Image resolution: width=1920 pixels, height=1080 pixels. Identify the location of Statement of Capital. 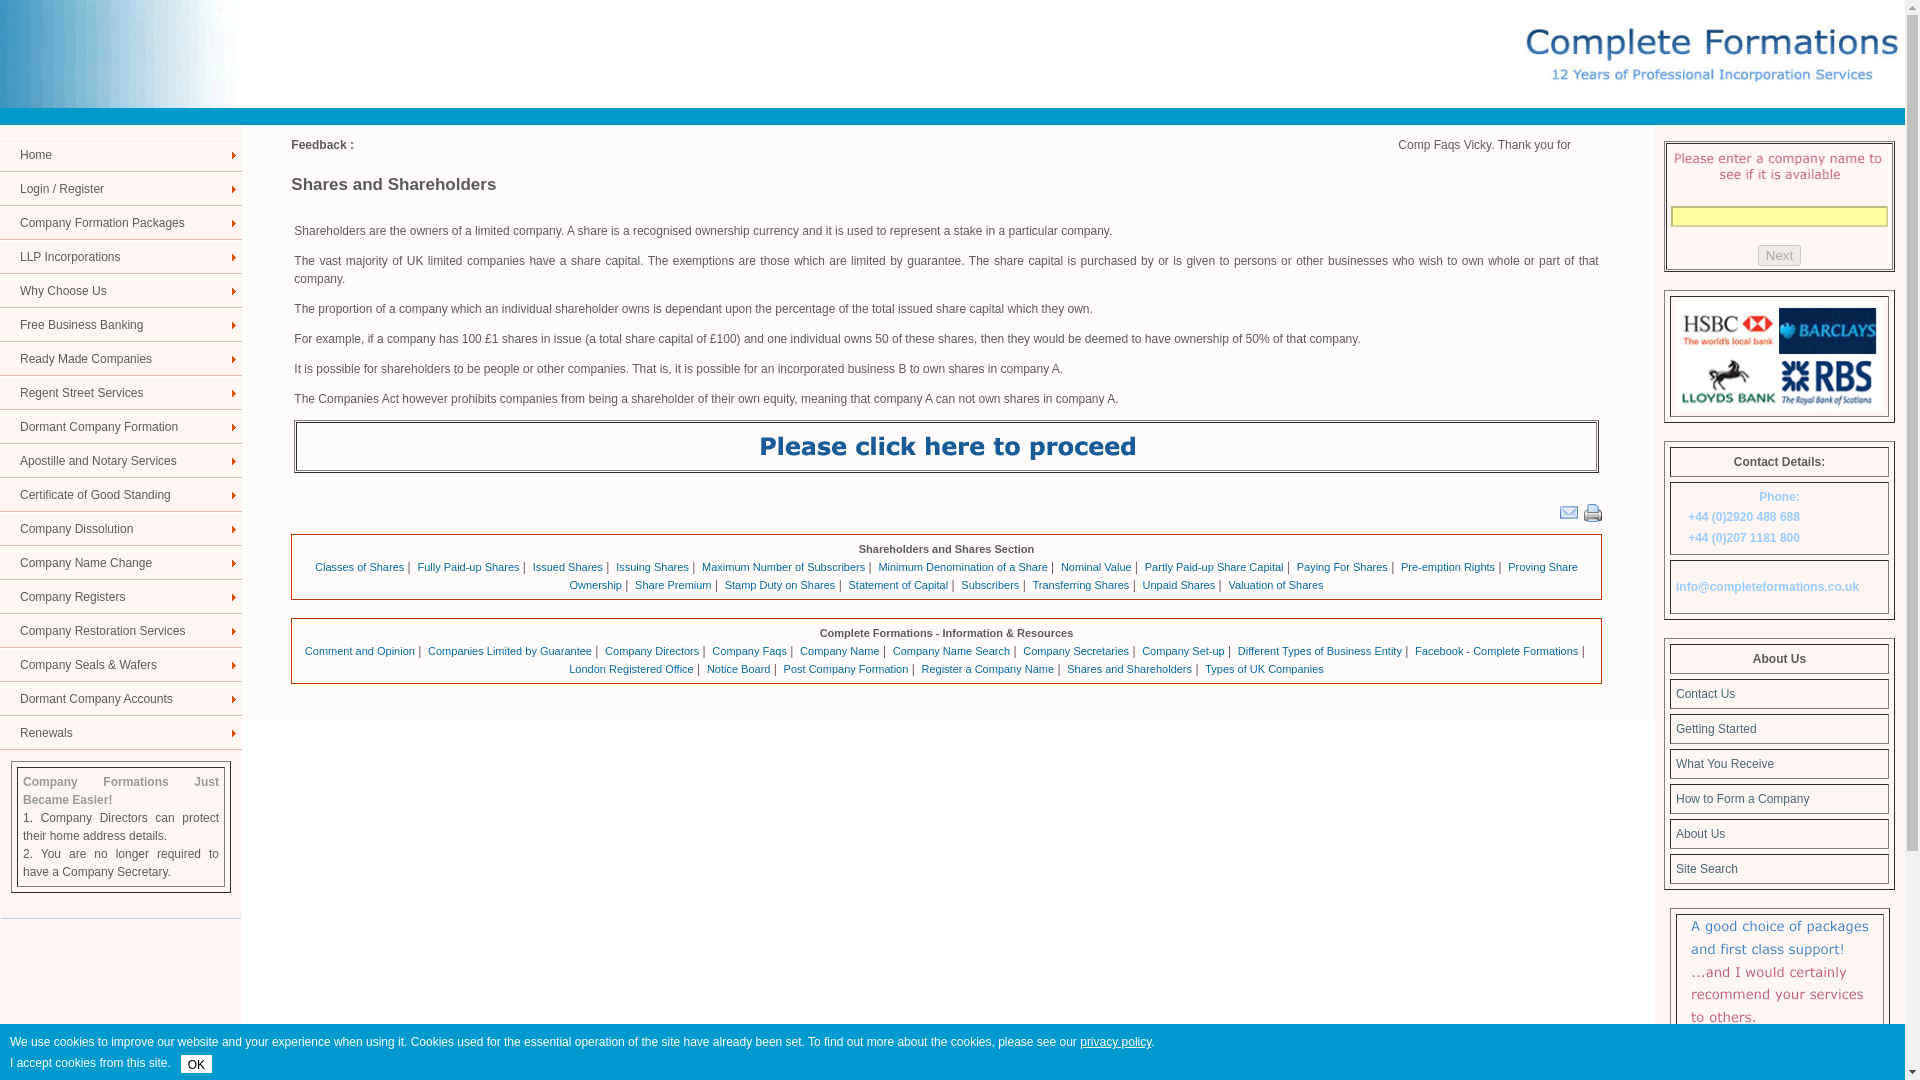
(898, 584).